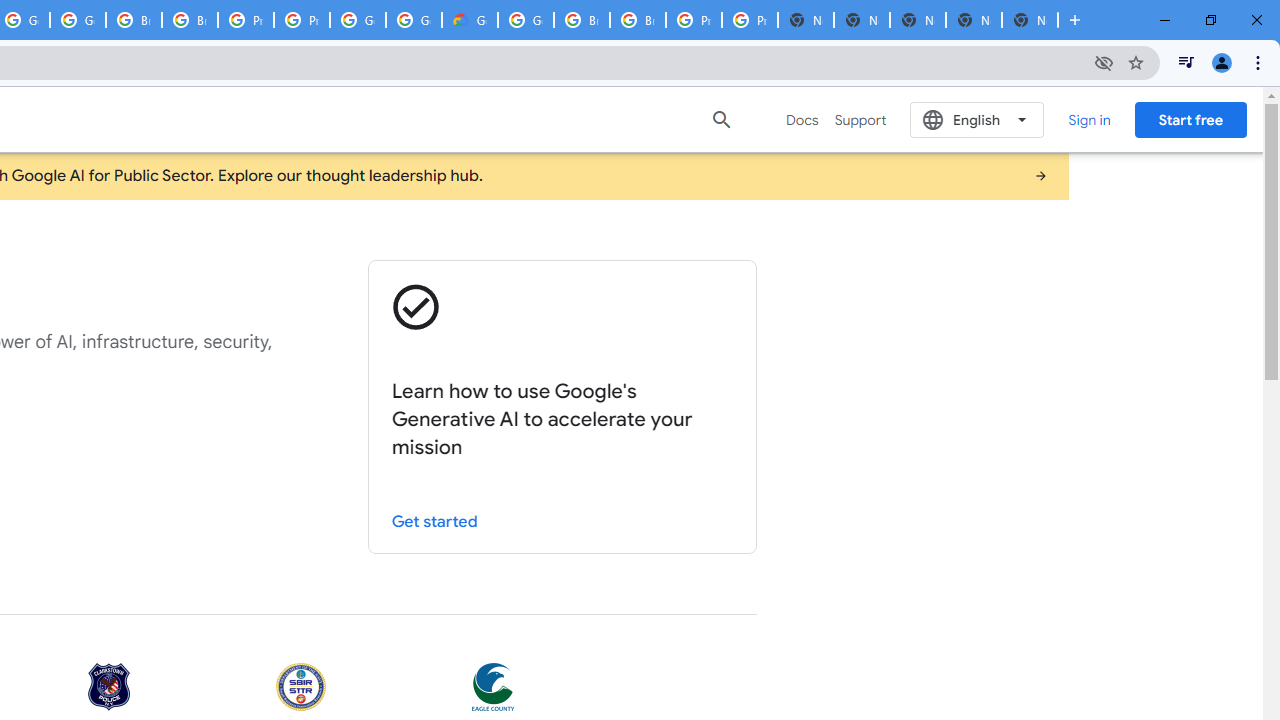 Image resolution: width=1280 pixels, height=720 pixels. What do you see at coordinates (802, 120) in the screenshot?
I see `Docs` at bounding box center [802, 120].